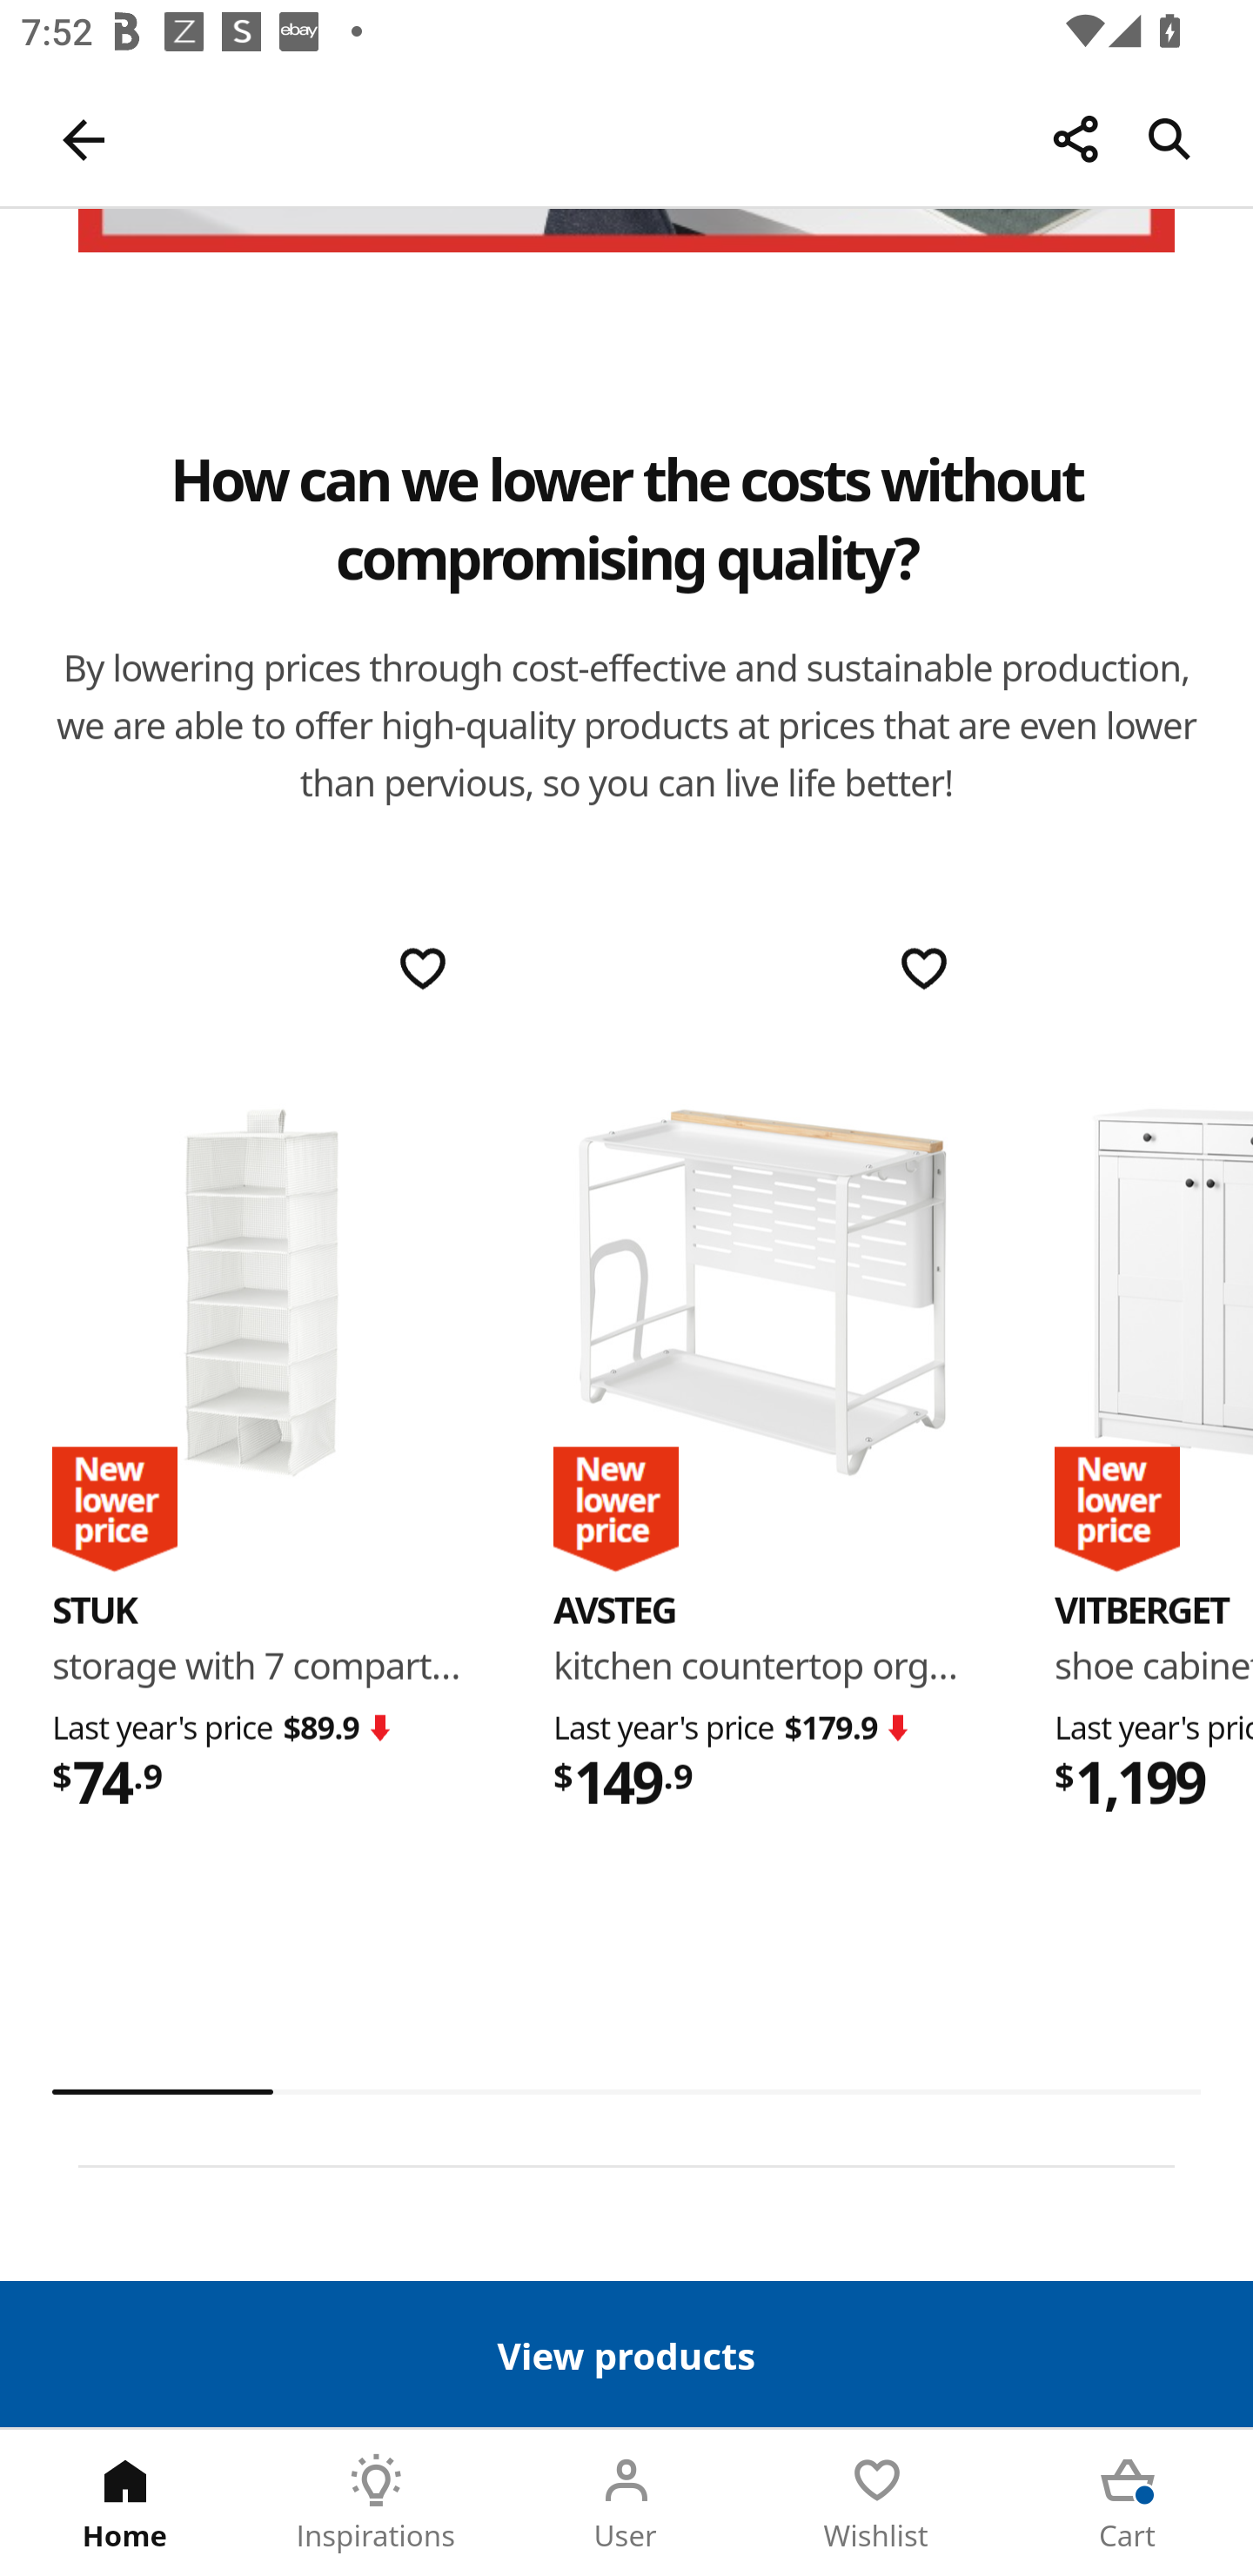 The image size is (1253, 2576). I want to click on Home
Tab 1 of 5, so click(125, 2503).